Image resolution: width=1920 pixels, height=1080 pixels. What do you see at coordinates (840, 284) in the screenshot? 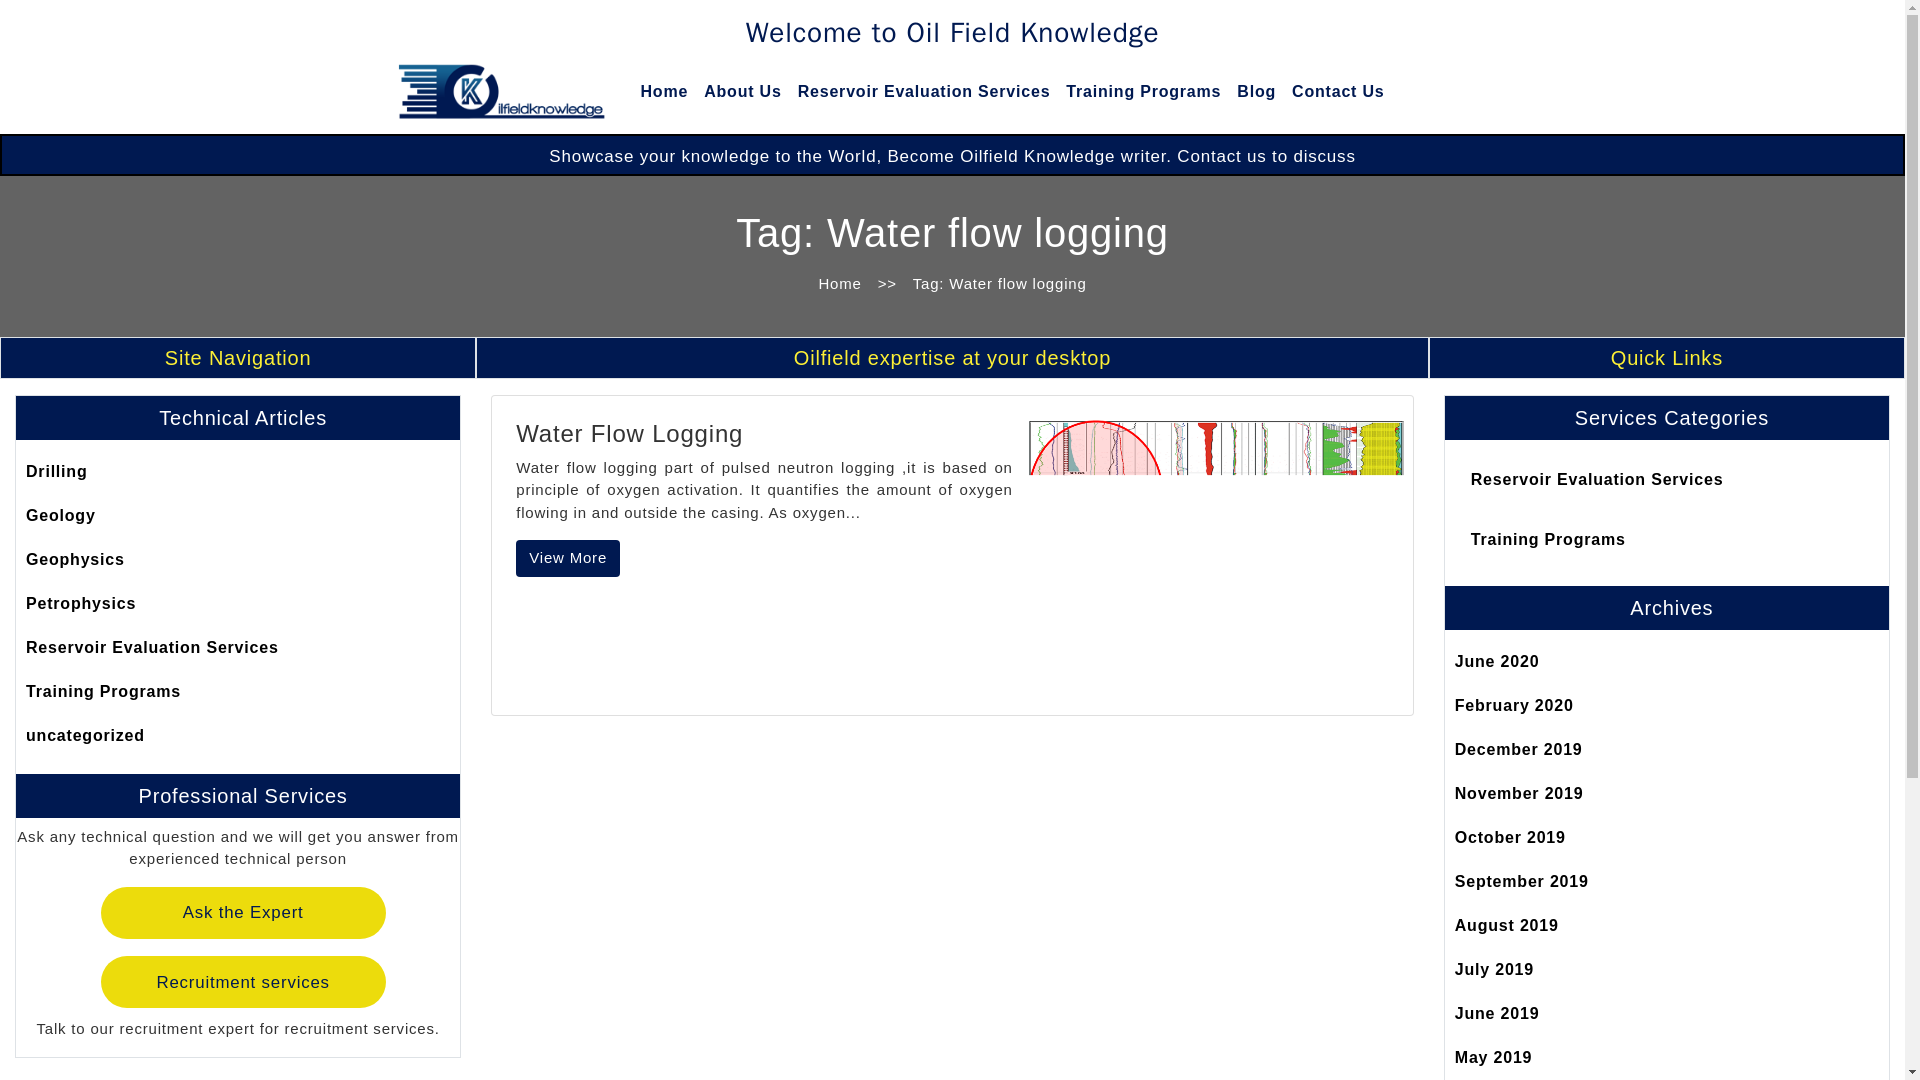
I see `Home` at bounding box center [840, 284].